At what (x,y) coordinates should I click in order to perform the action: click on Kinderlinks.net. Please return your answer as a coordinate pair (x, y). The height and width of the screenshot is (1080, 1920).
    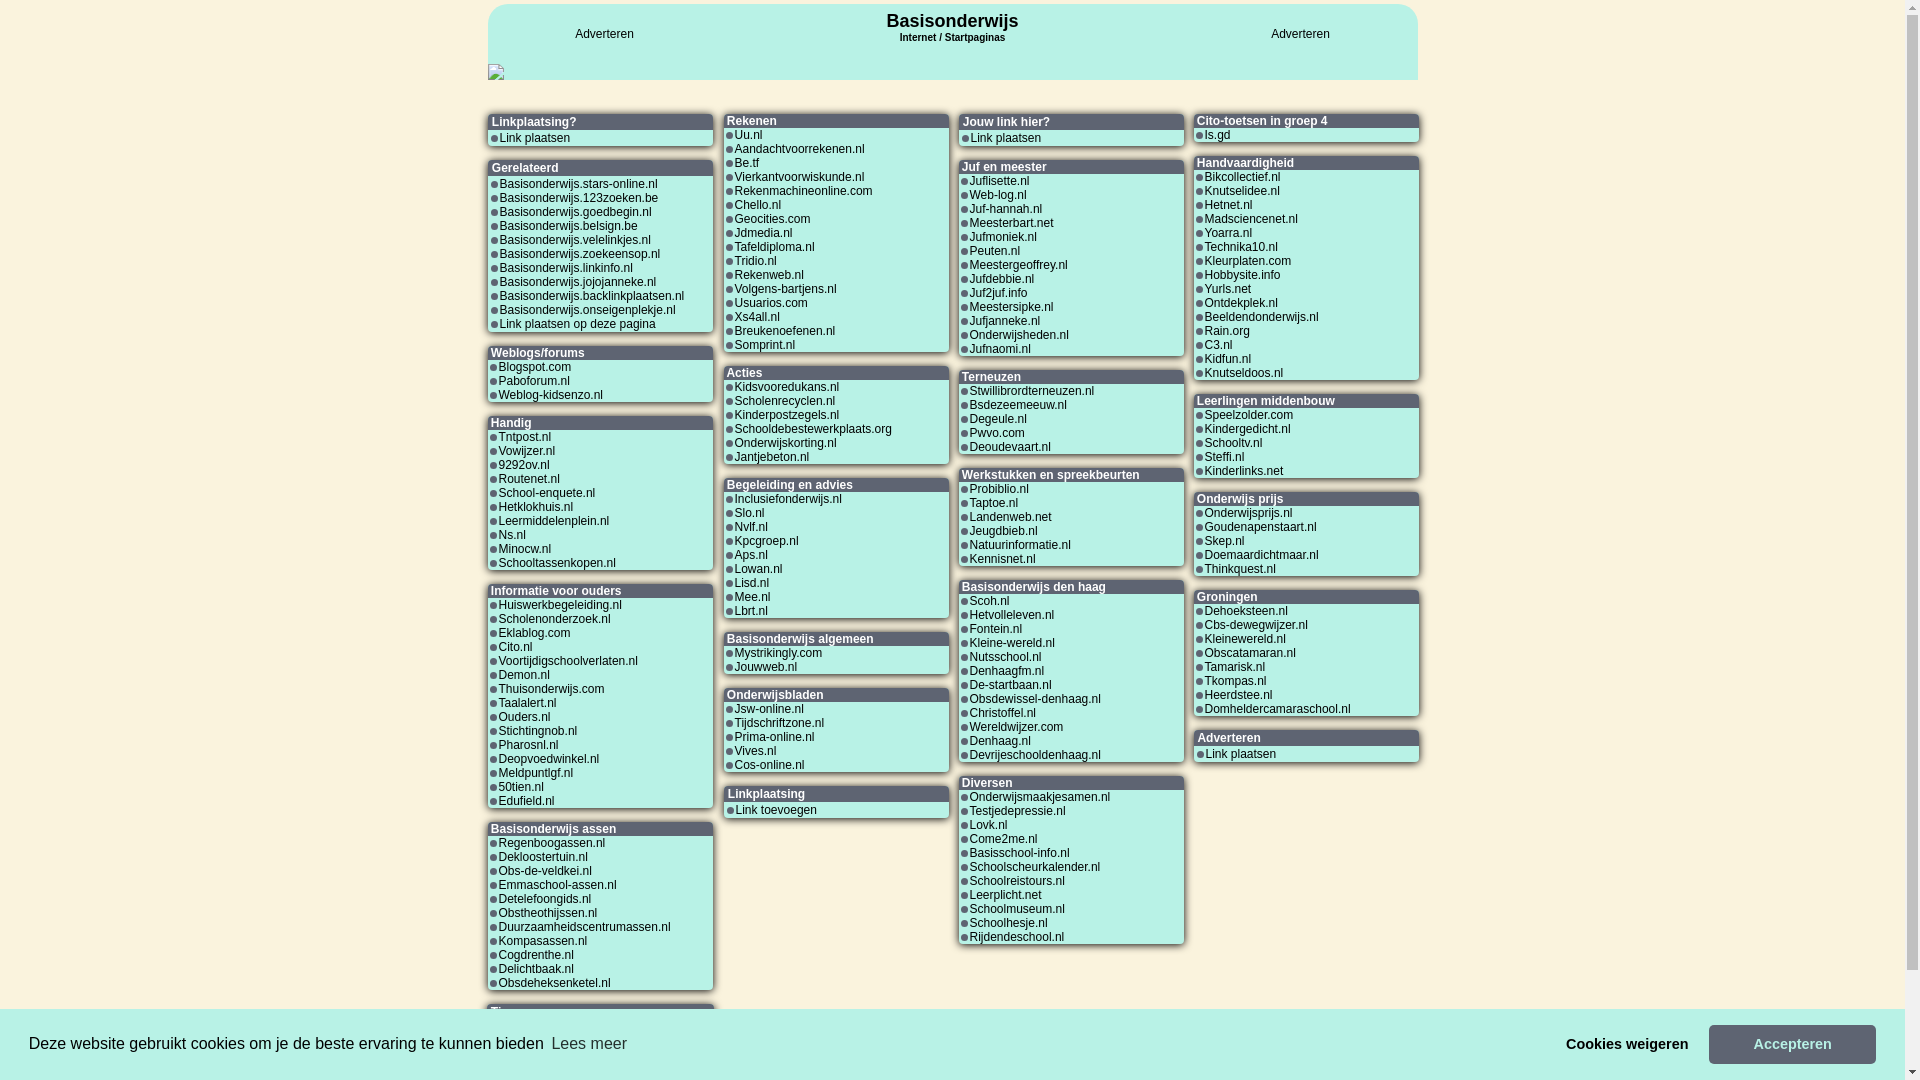
    Looking at the image, I should click on (1244, 471).